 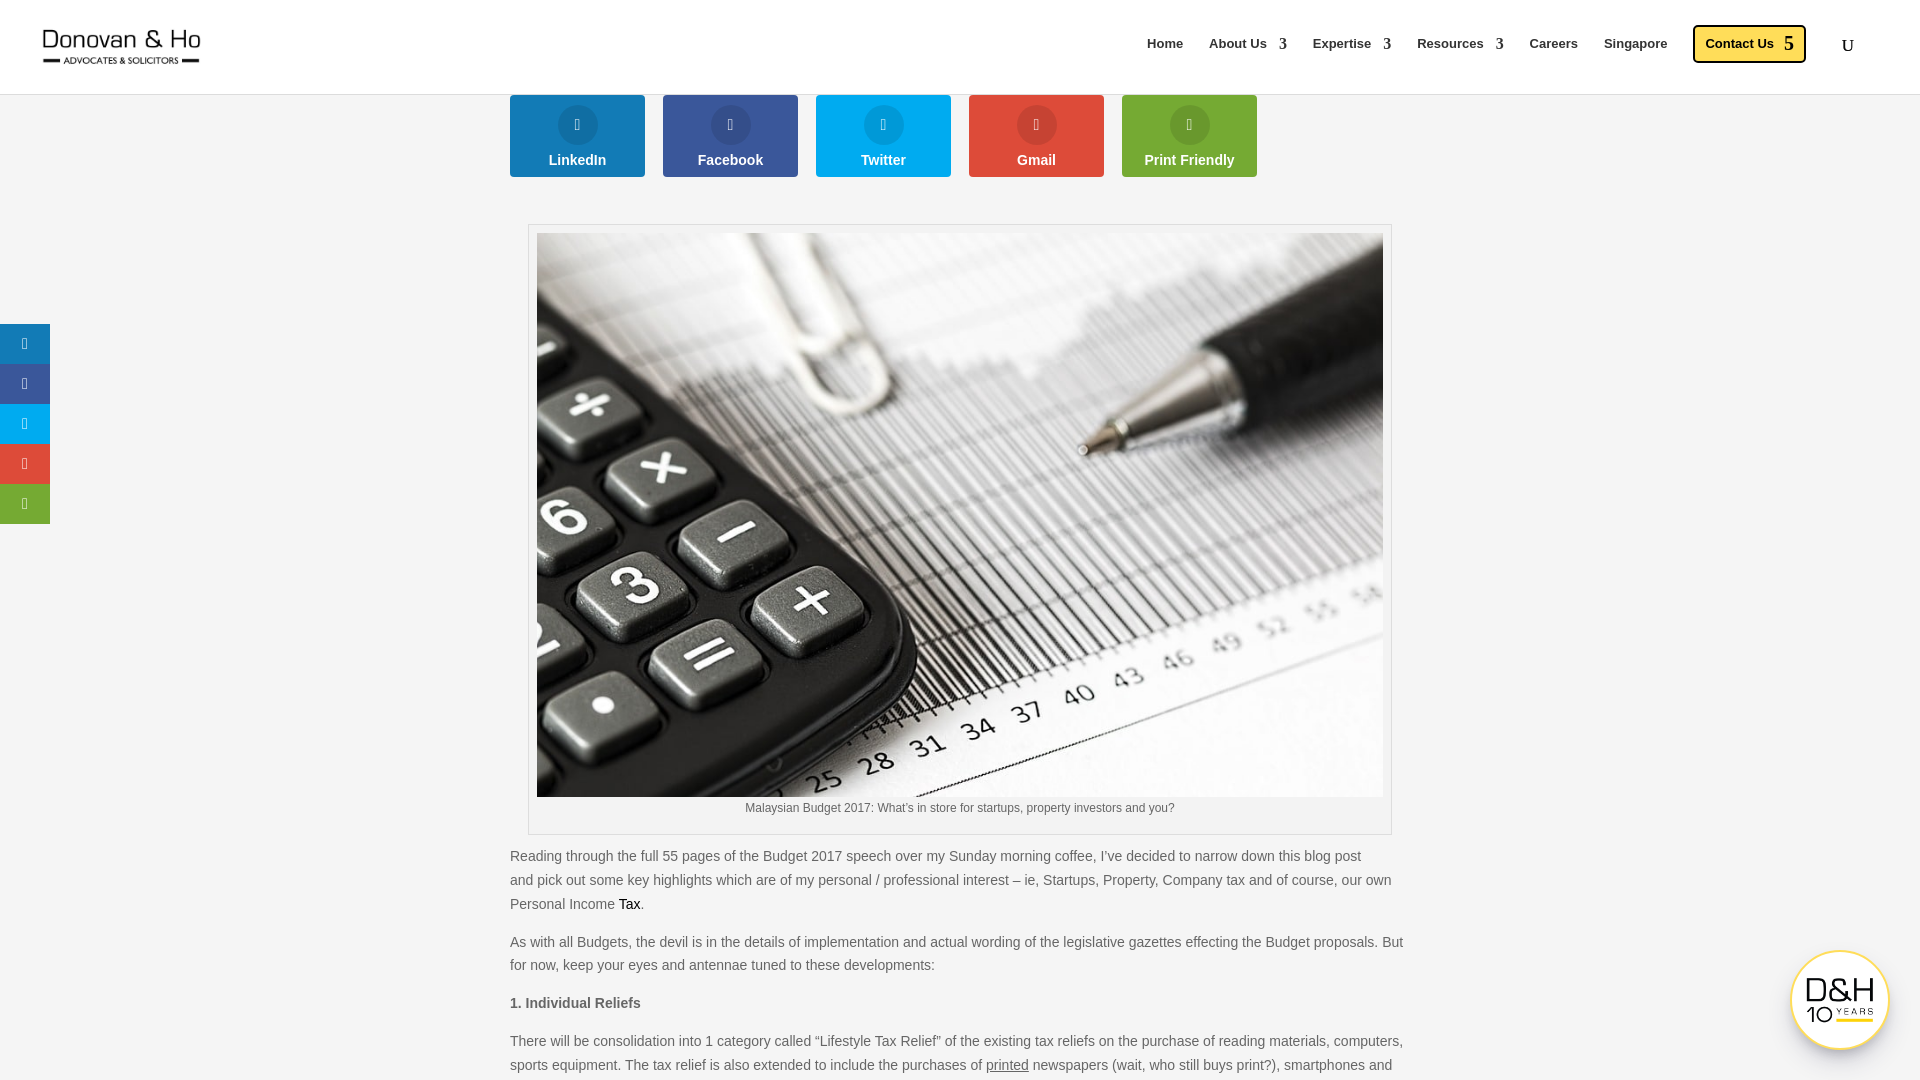 I want to click on Twitter, so click(x=883, y=136).